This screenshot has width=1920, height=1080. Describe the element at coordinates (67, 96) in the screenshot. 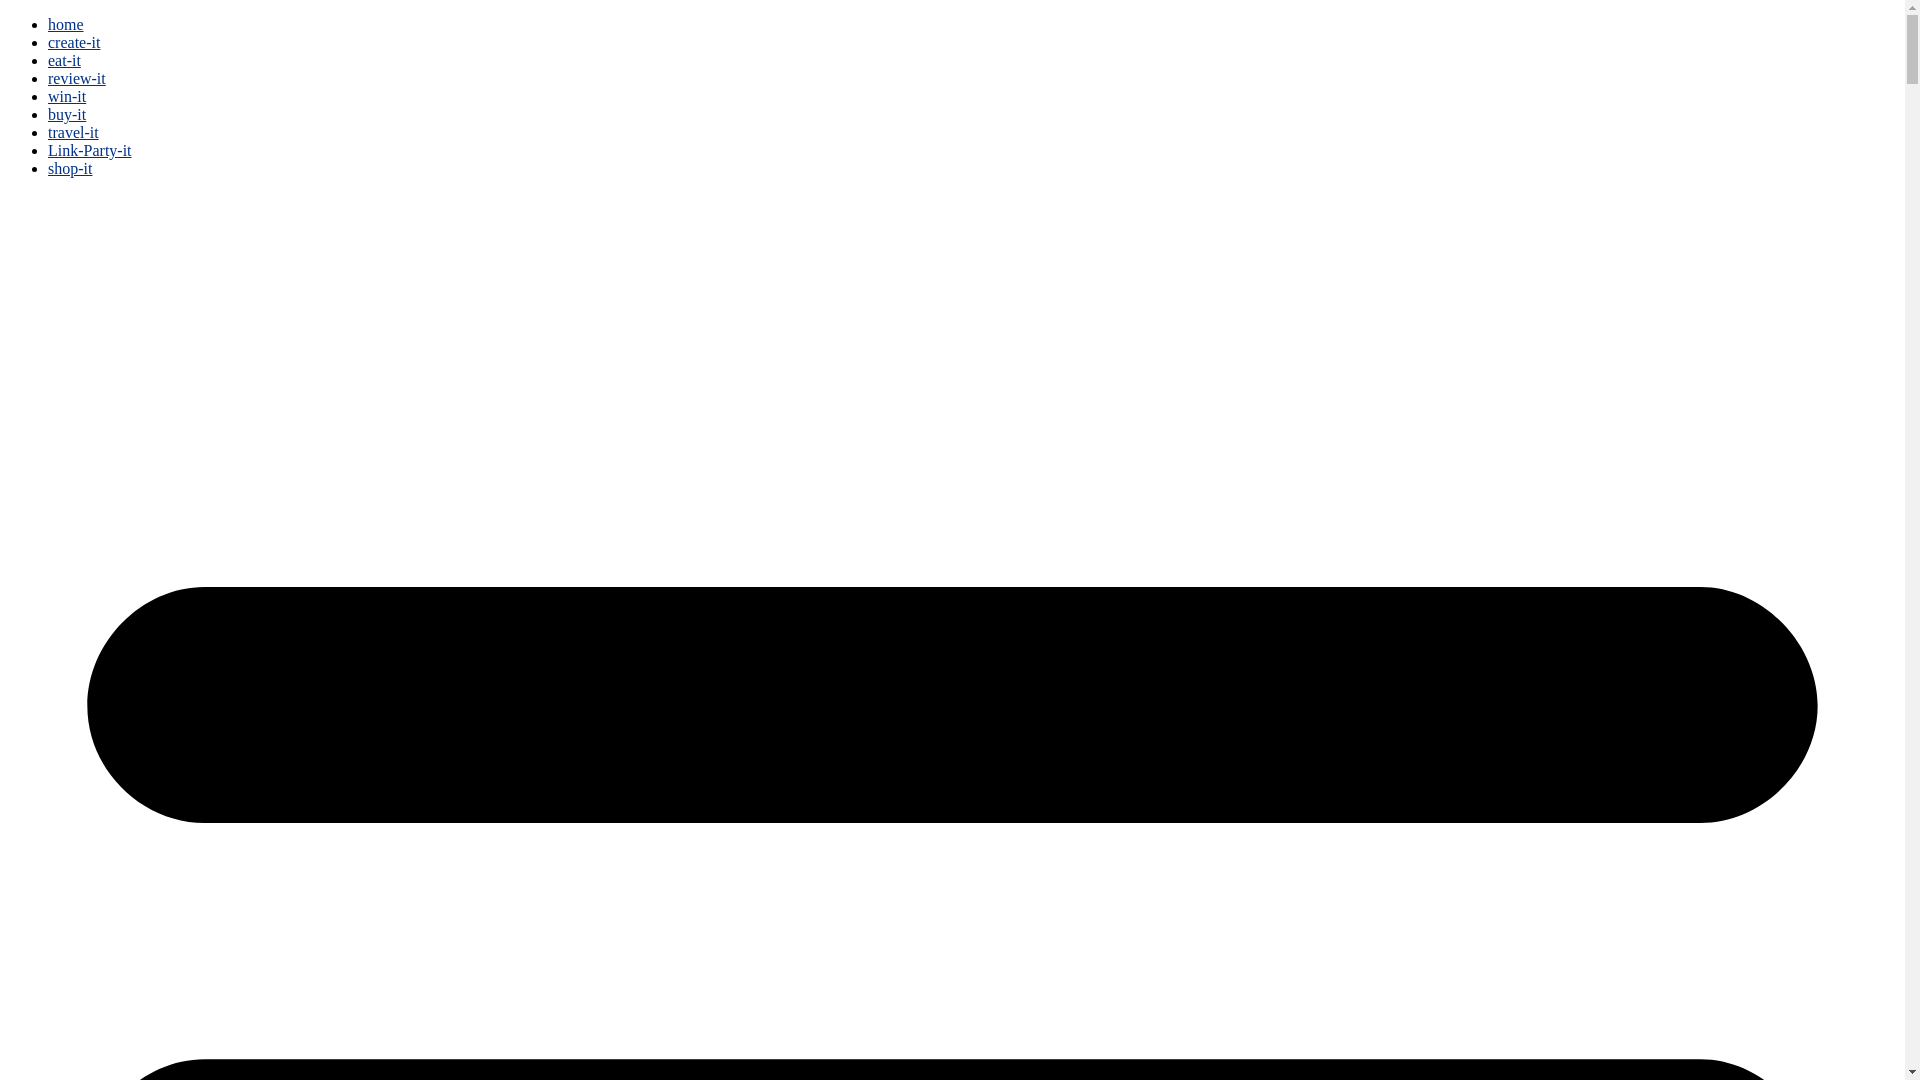

I see `win-it` at that location.